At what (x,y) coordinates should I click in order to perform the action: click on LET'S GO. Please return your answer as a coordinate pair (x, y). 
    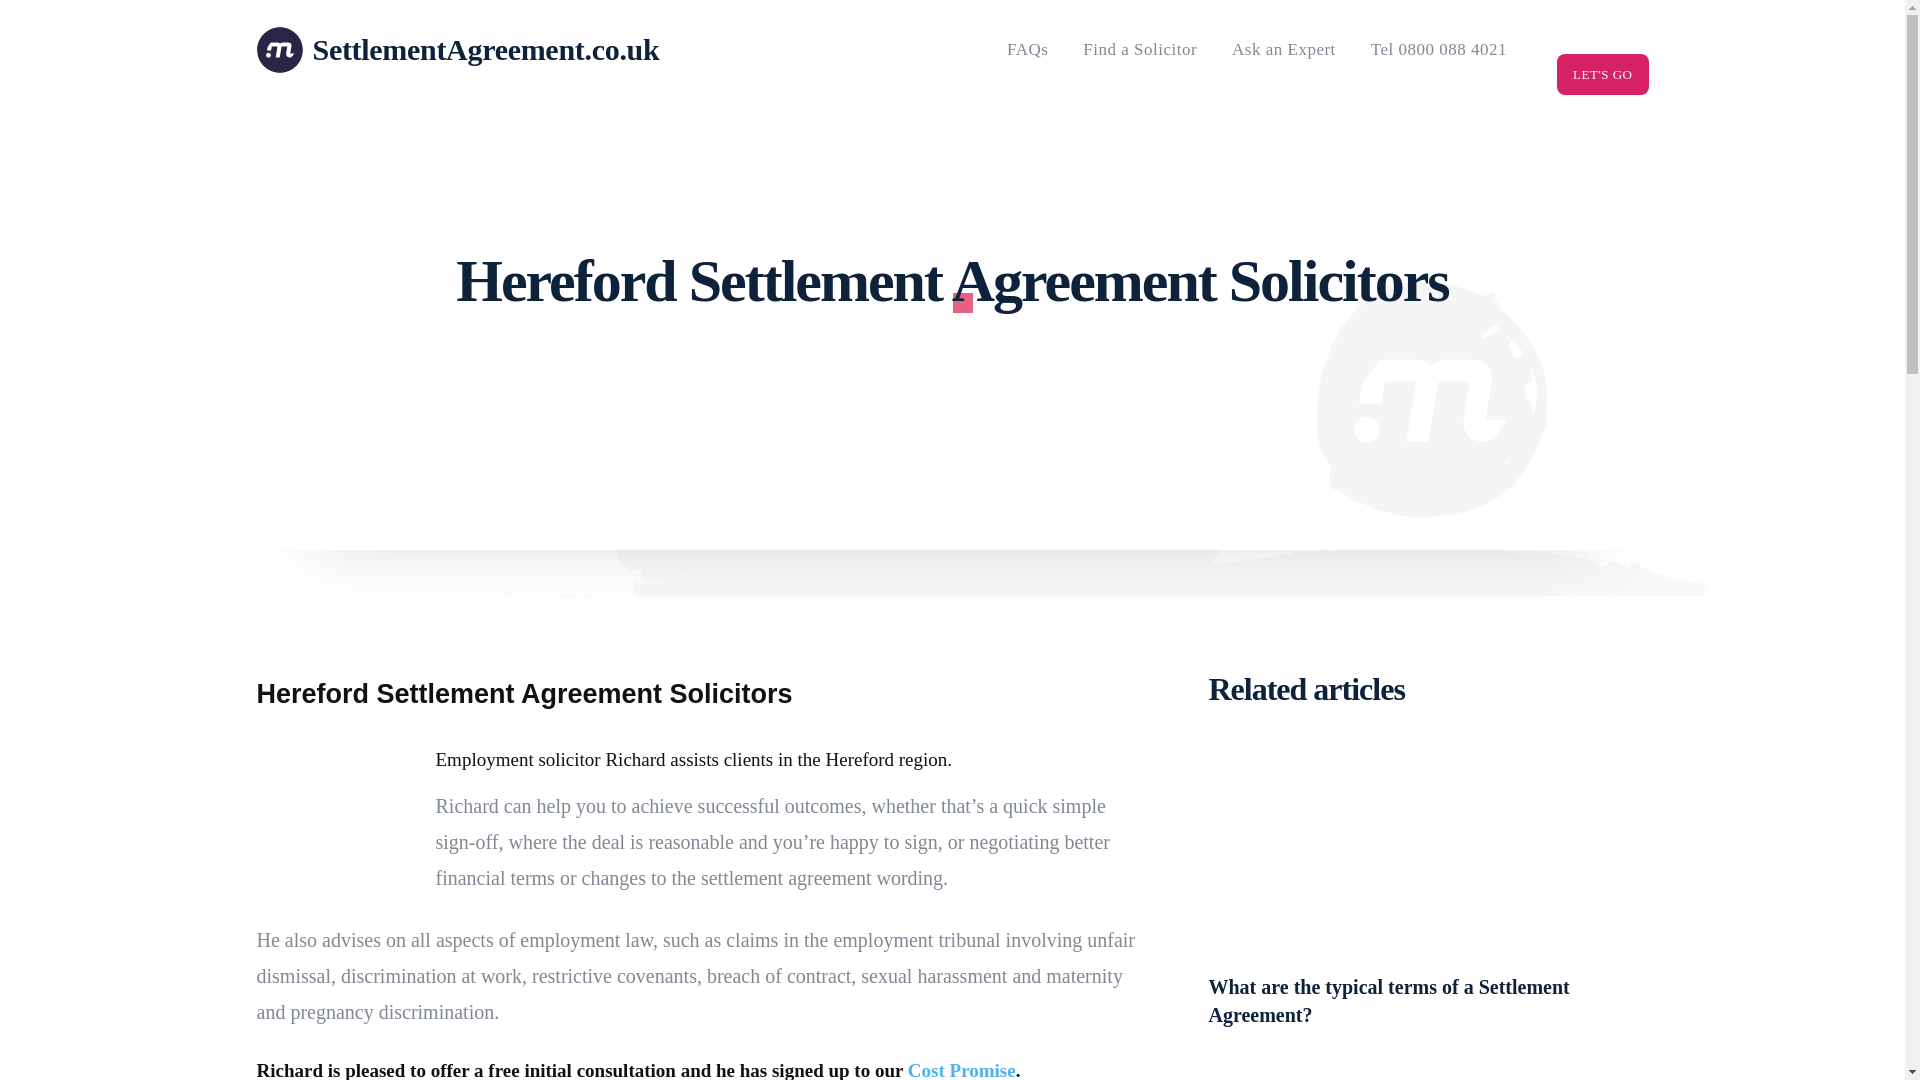
    Looking at the image, I should click on (1602, 74).